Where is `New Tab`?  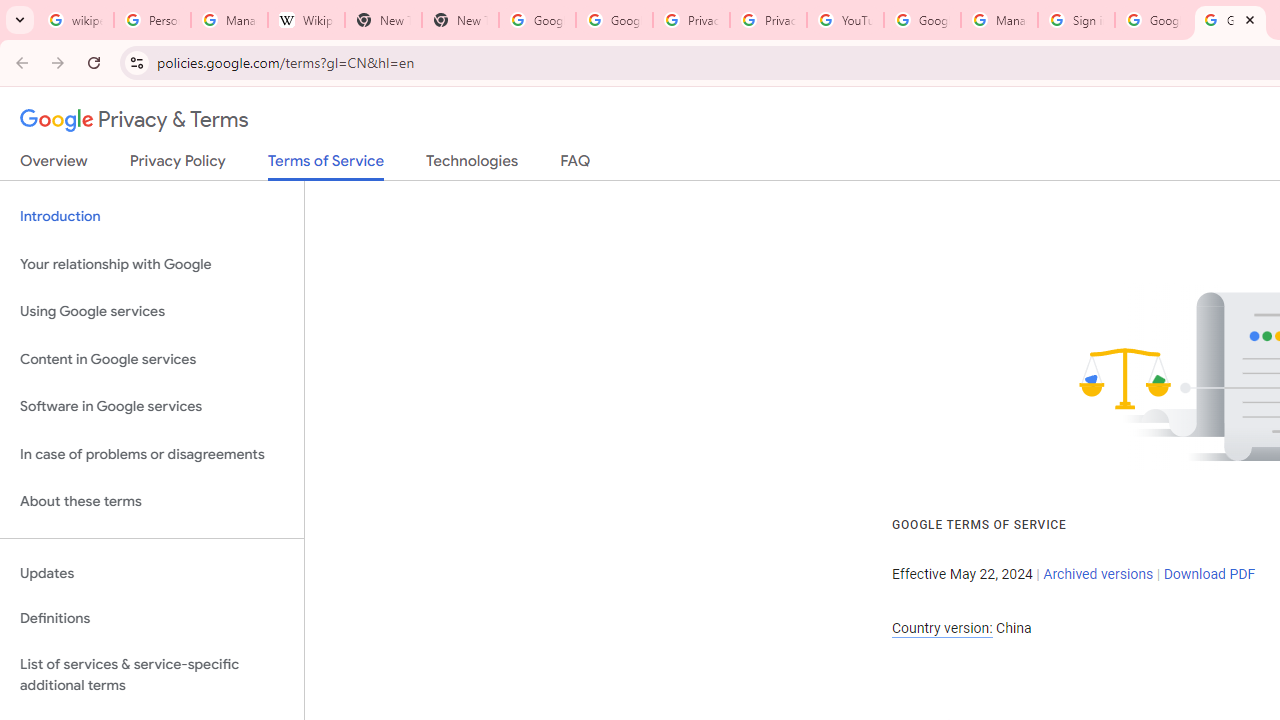
New Tab is located at coordinates (383, 20).